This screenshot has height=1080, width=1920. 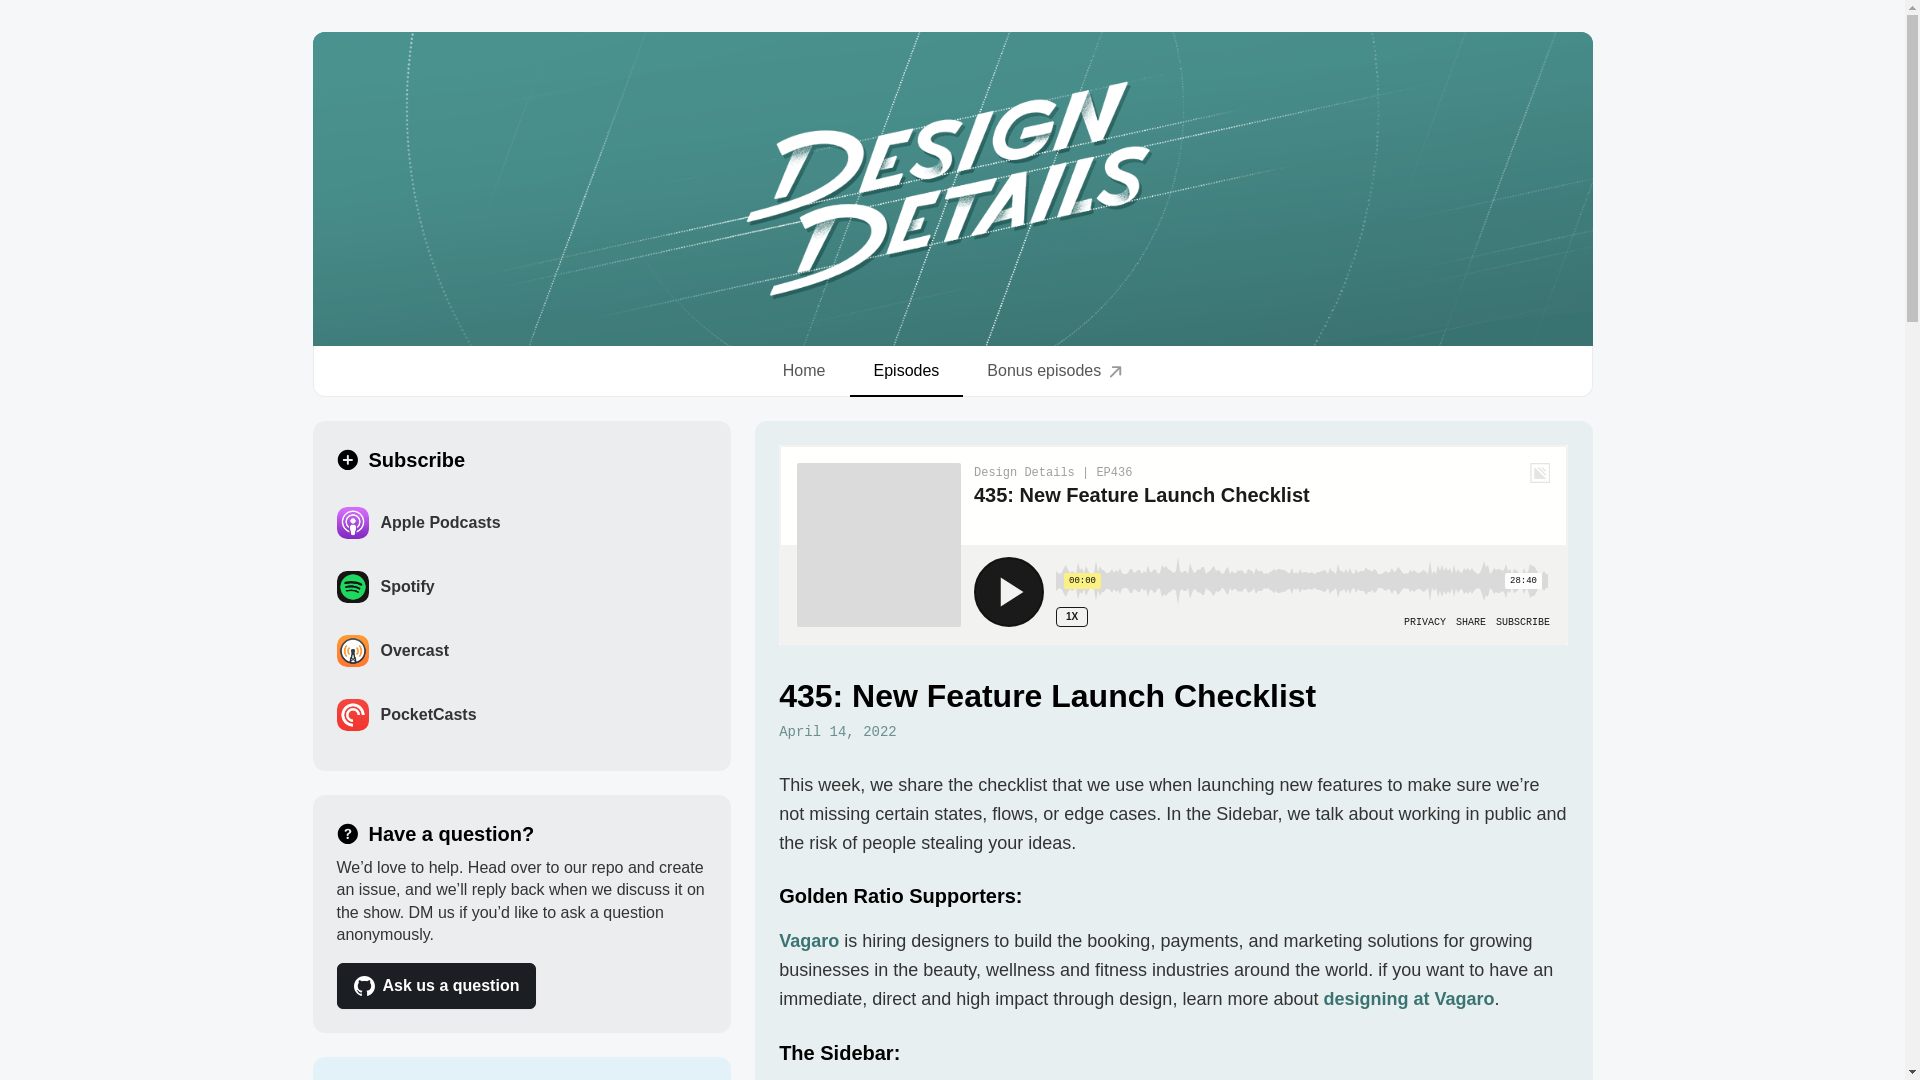 What do you see at coordinates (521, 714) in the screenshot?
I see `PocketCasts` at bounding box center [521, 714].